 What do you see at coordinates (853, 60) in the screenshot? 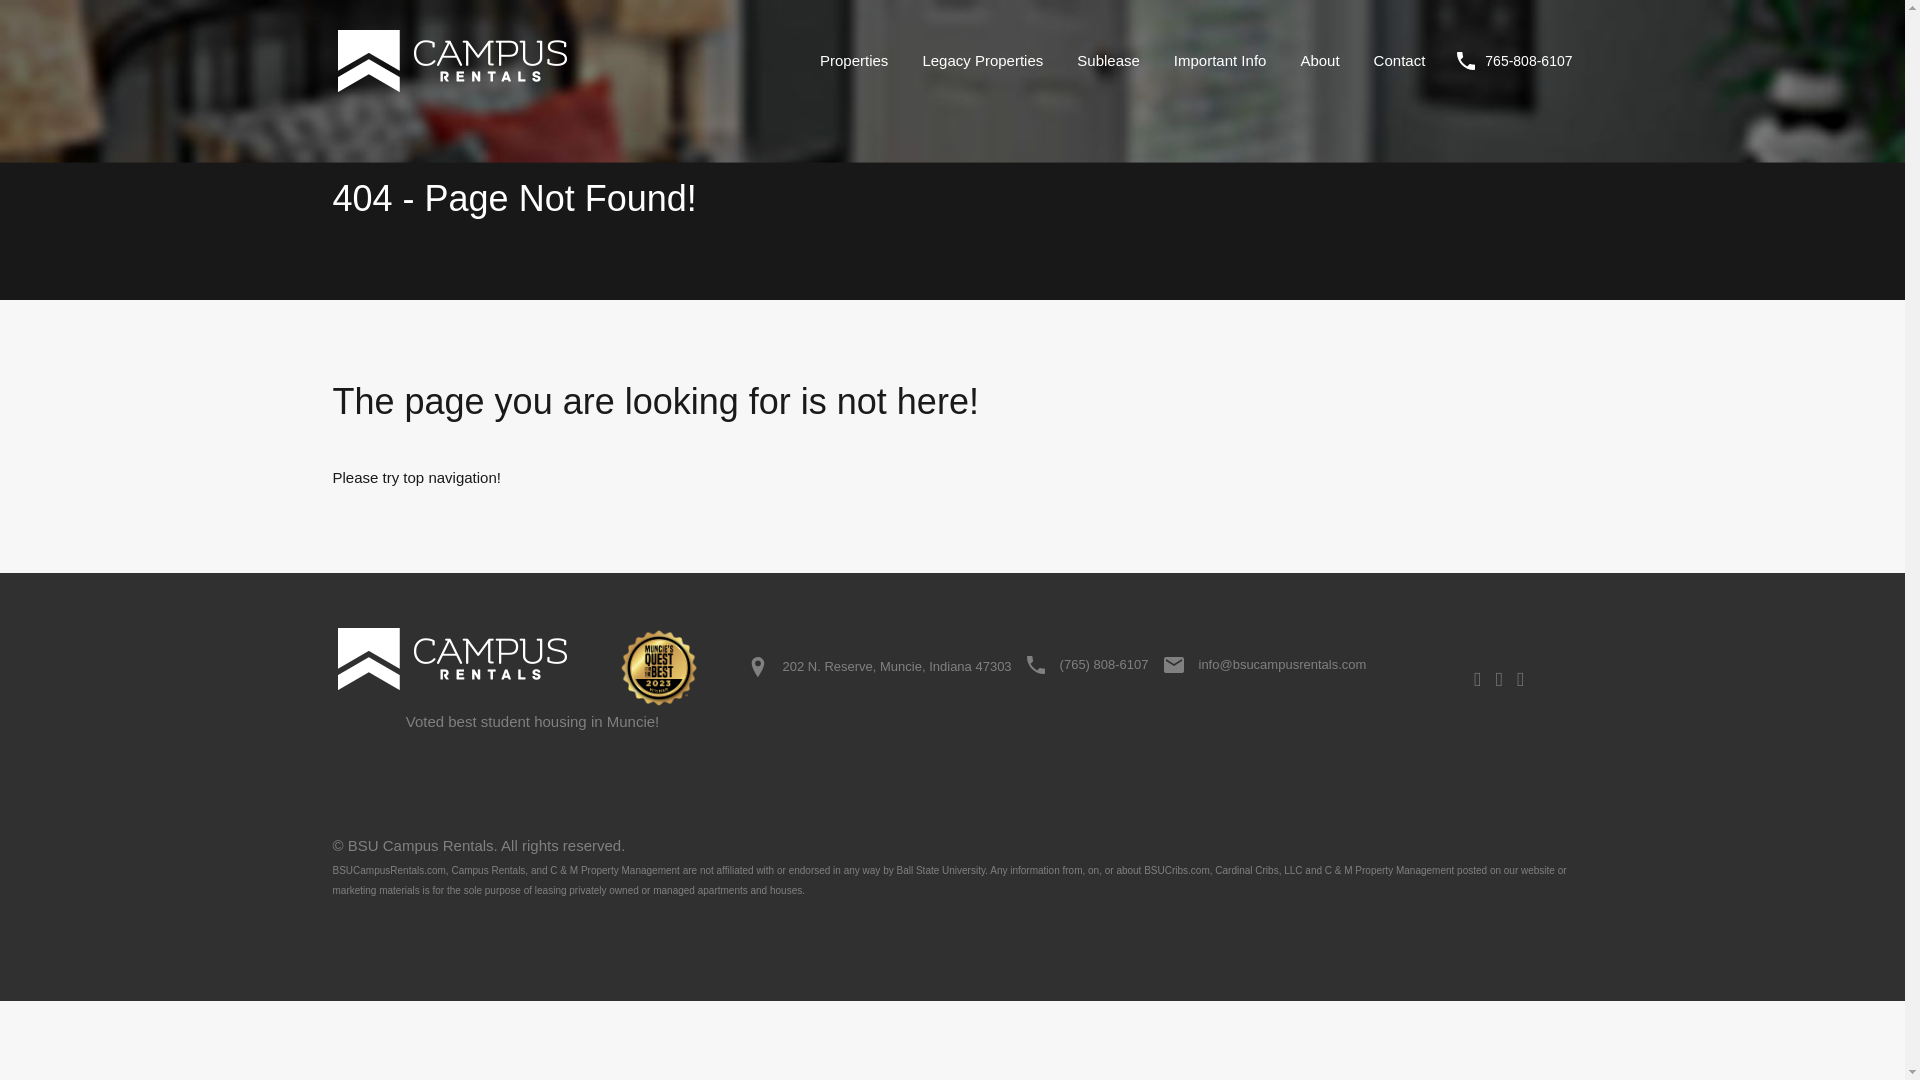
I see `Properties` at bounding box center [853, 60].